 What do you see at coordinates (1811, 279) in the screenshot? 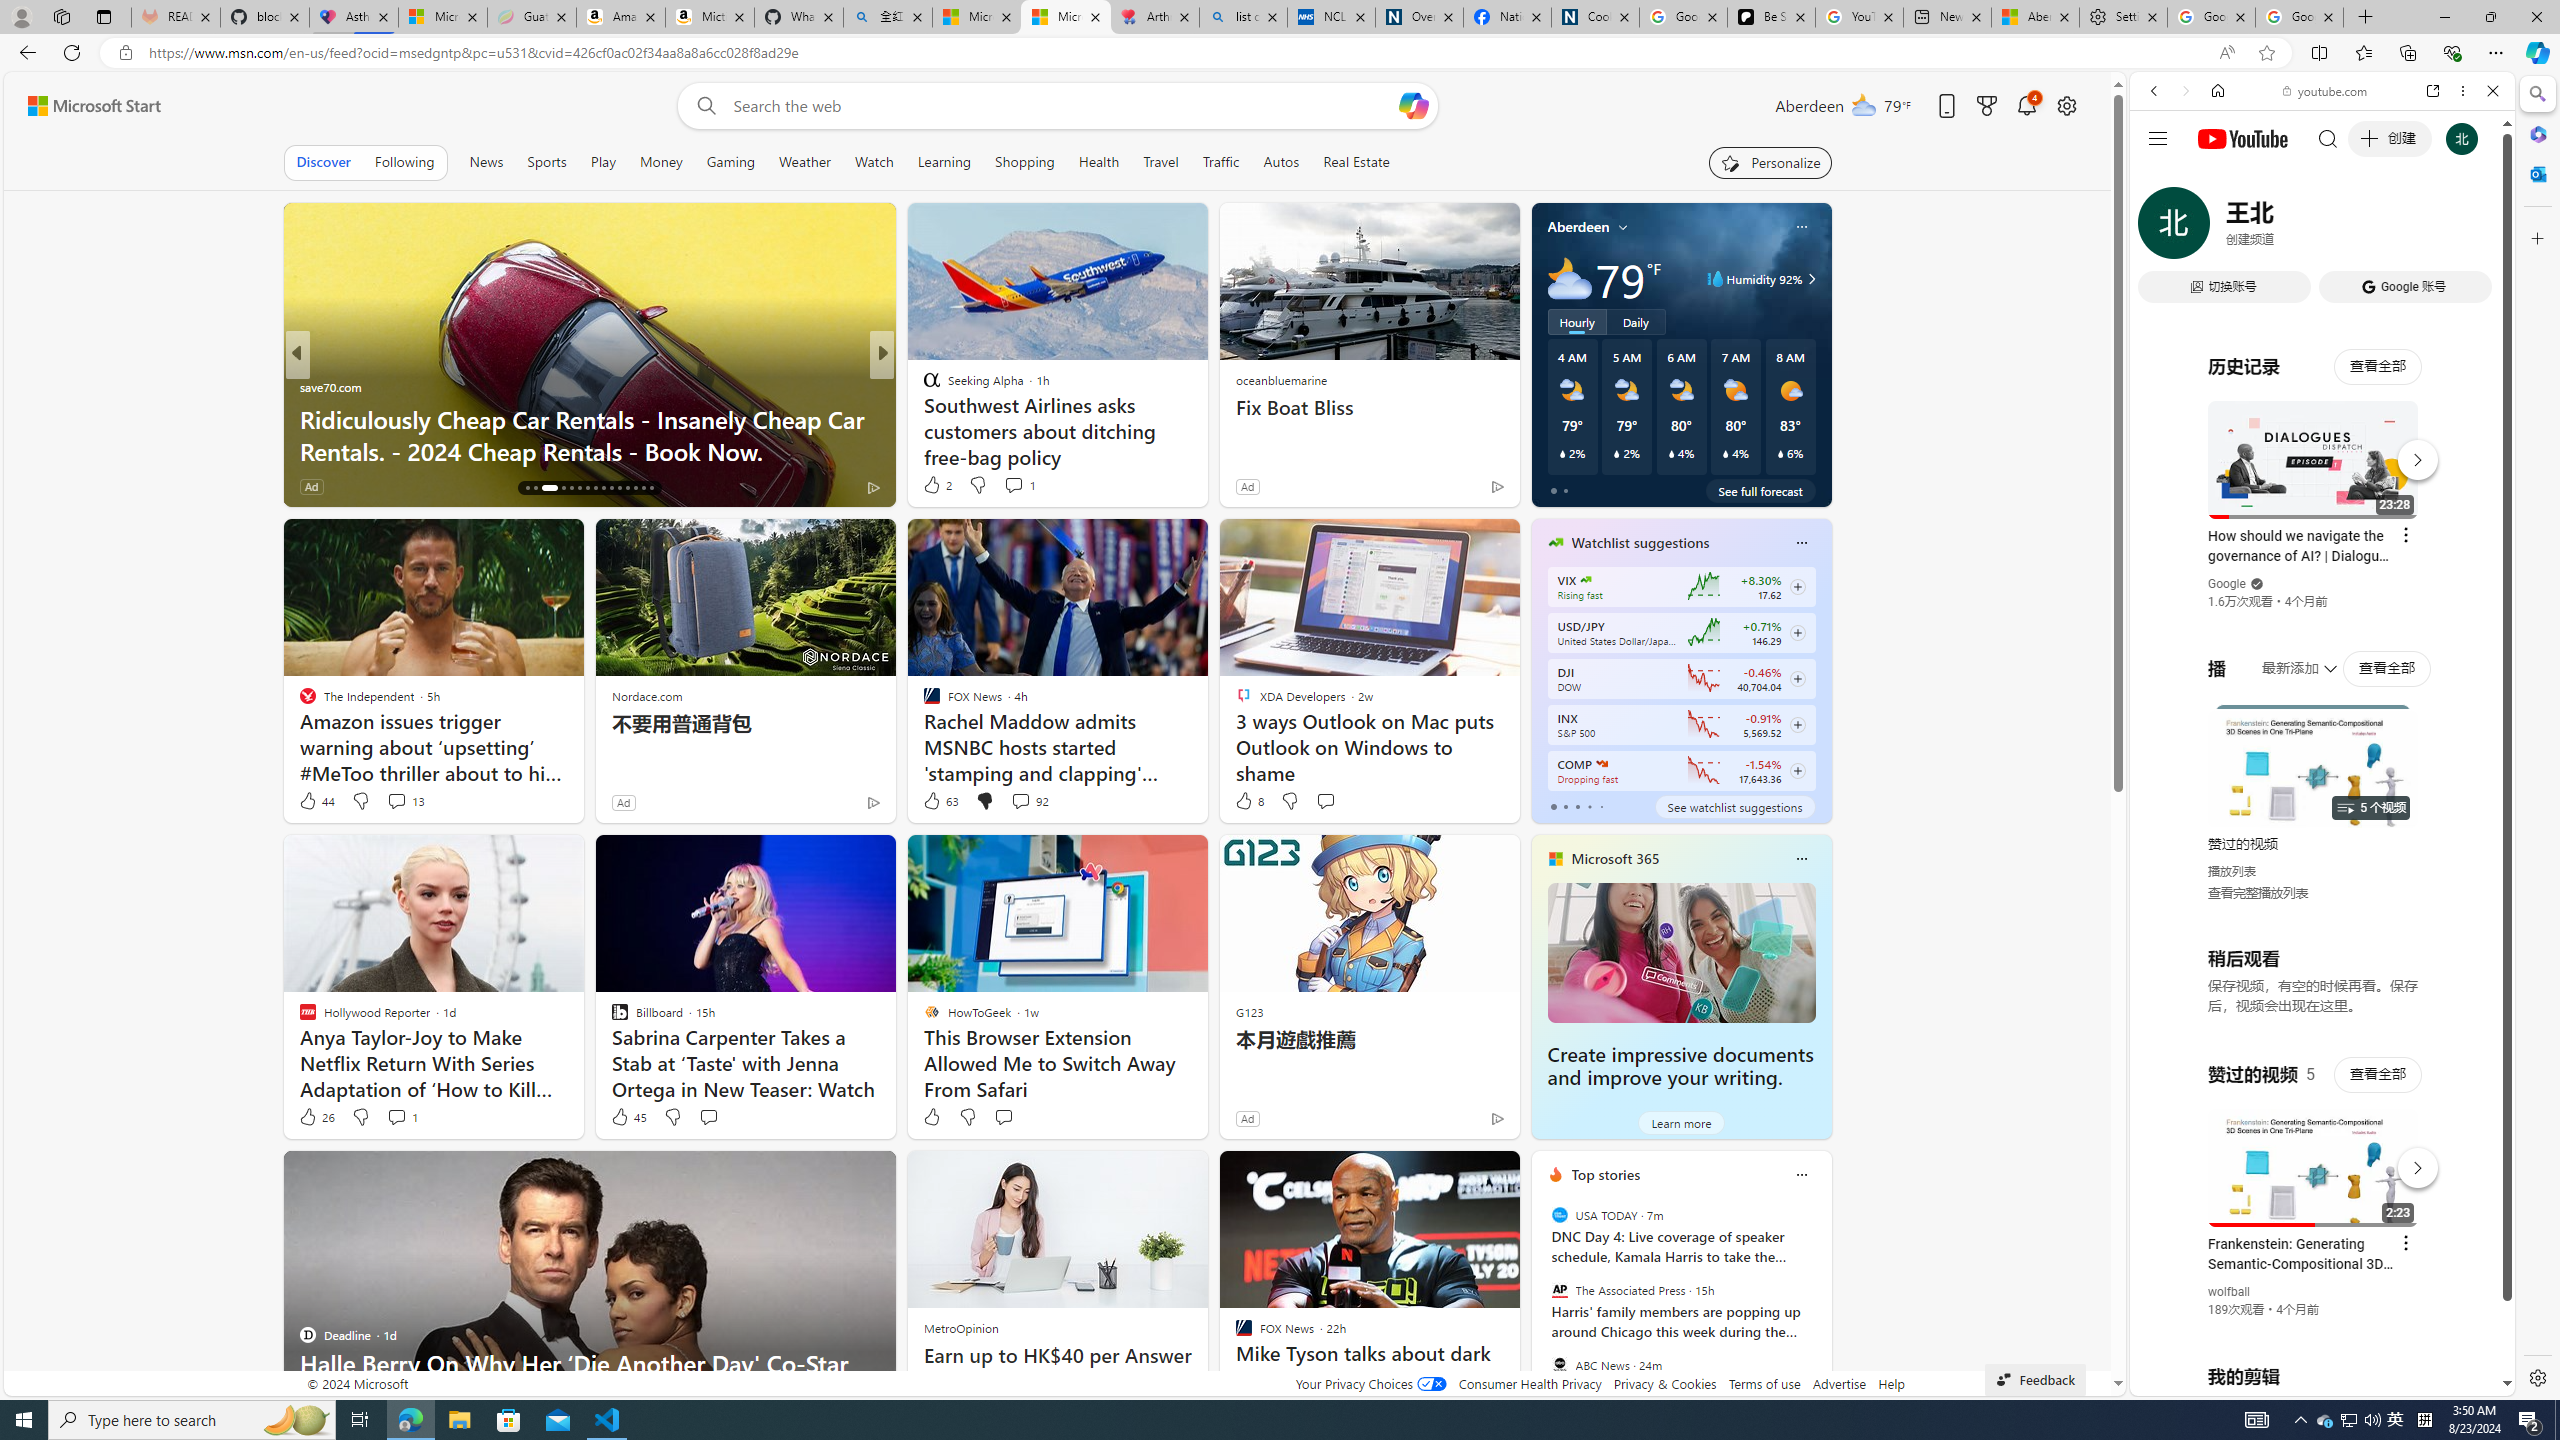
I see `Class: weather-arrow-glyph` at bounding box center [1811, 279].